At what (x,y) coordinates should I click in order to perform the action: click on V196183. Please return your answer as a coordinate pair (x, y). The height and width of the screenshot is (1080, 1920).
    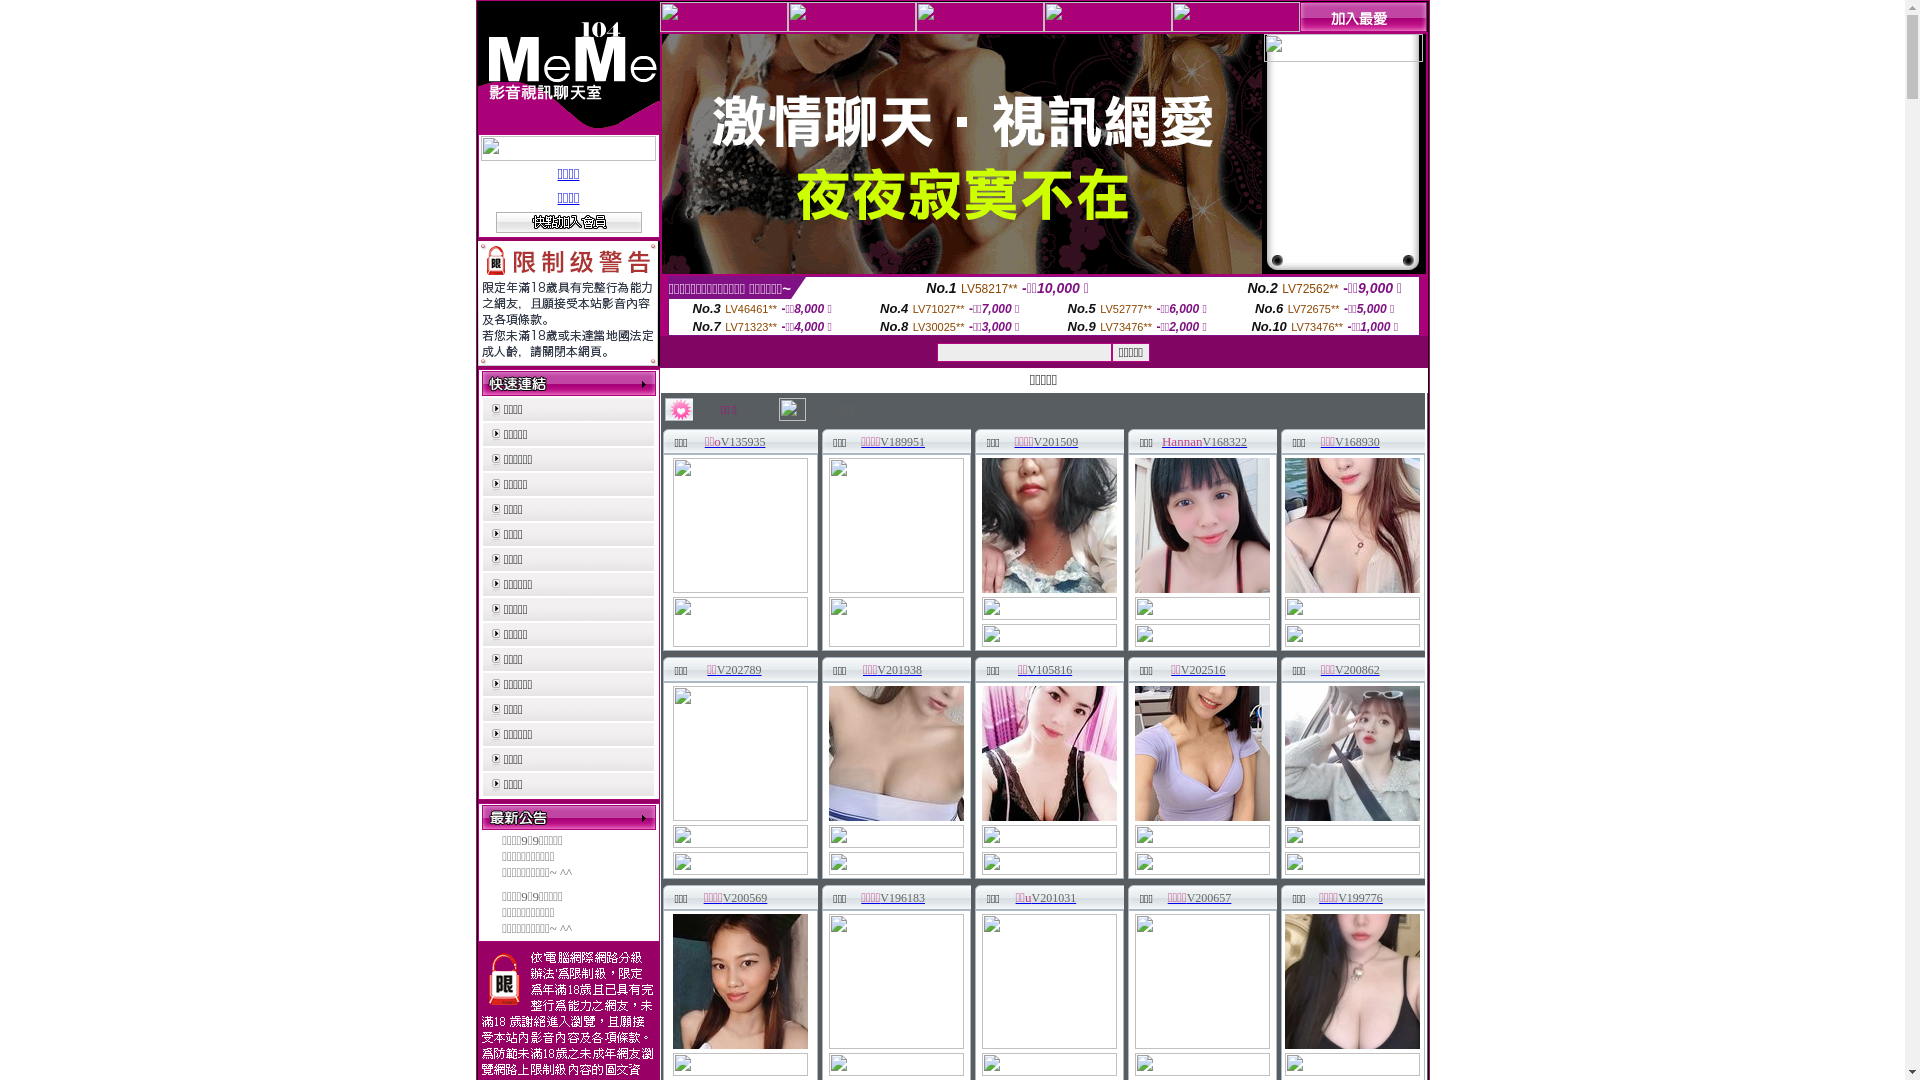
    Looking at the image, I should click on (902, 898).